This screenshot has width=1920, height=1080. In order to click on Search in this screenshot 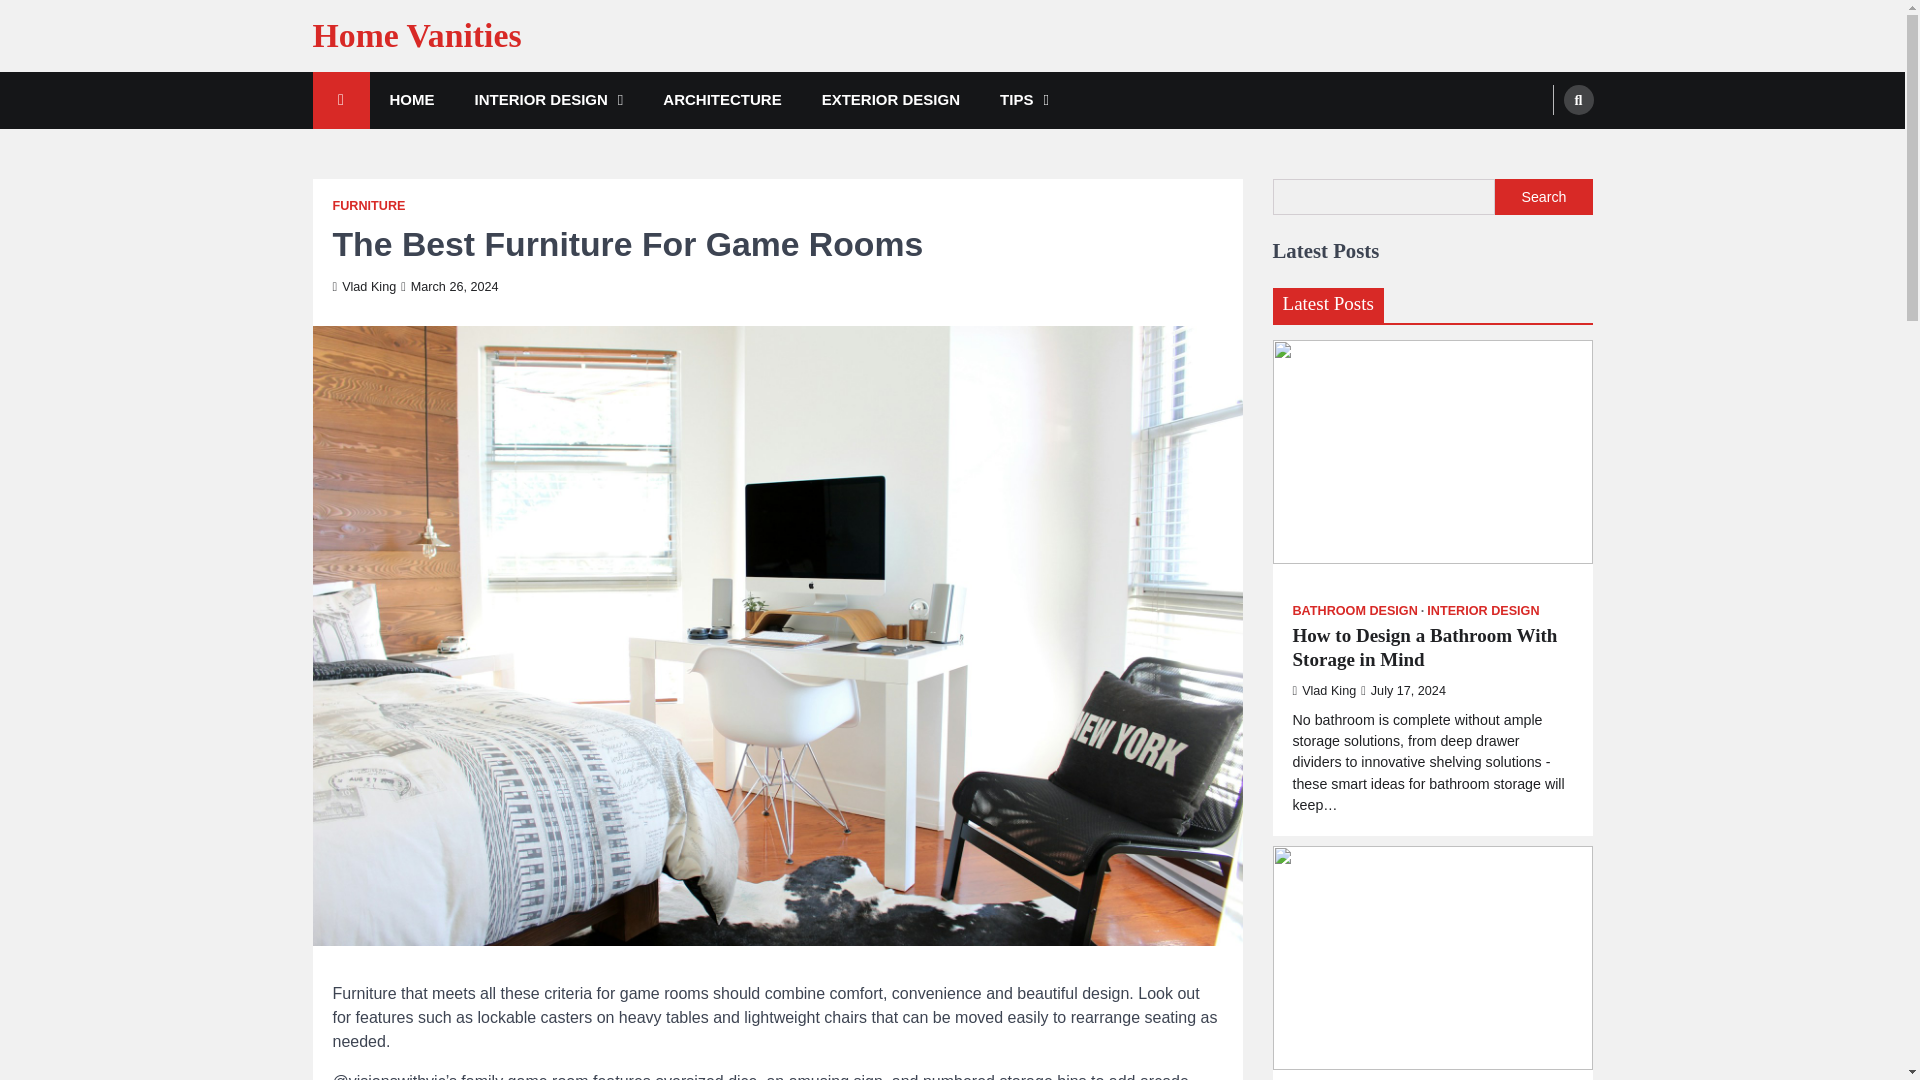, I will do `click(1540, 146)`.